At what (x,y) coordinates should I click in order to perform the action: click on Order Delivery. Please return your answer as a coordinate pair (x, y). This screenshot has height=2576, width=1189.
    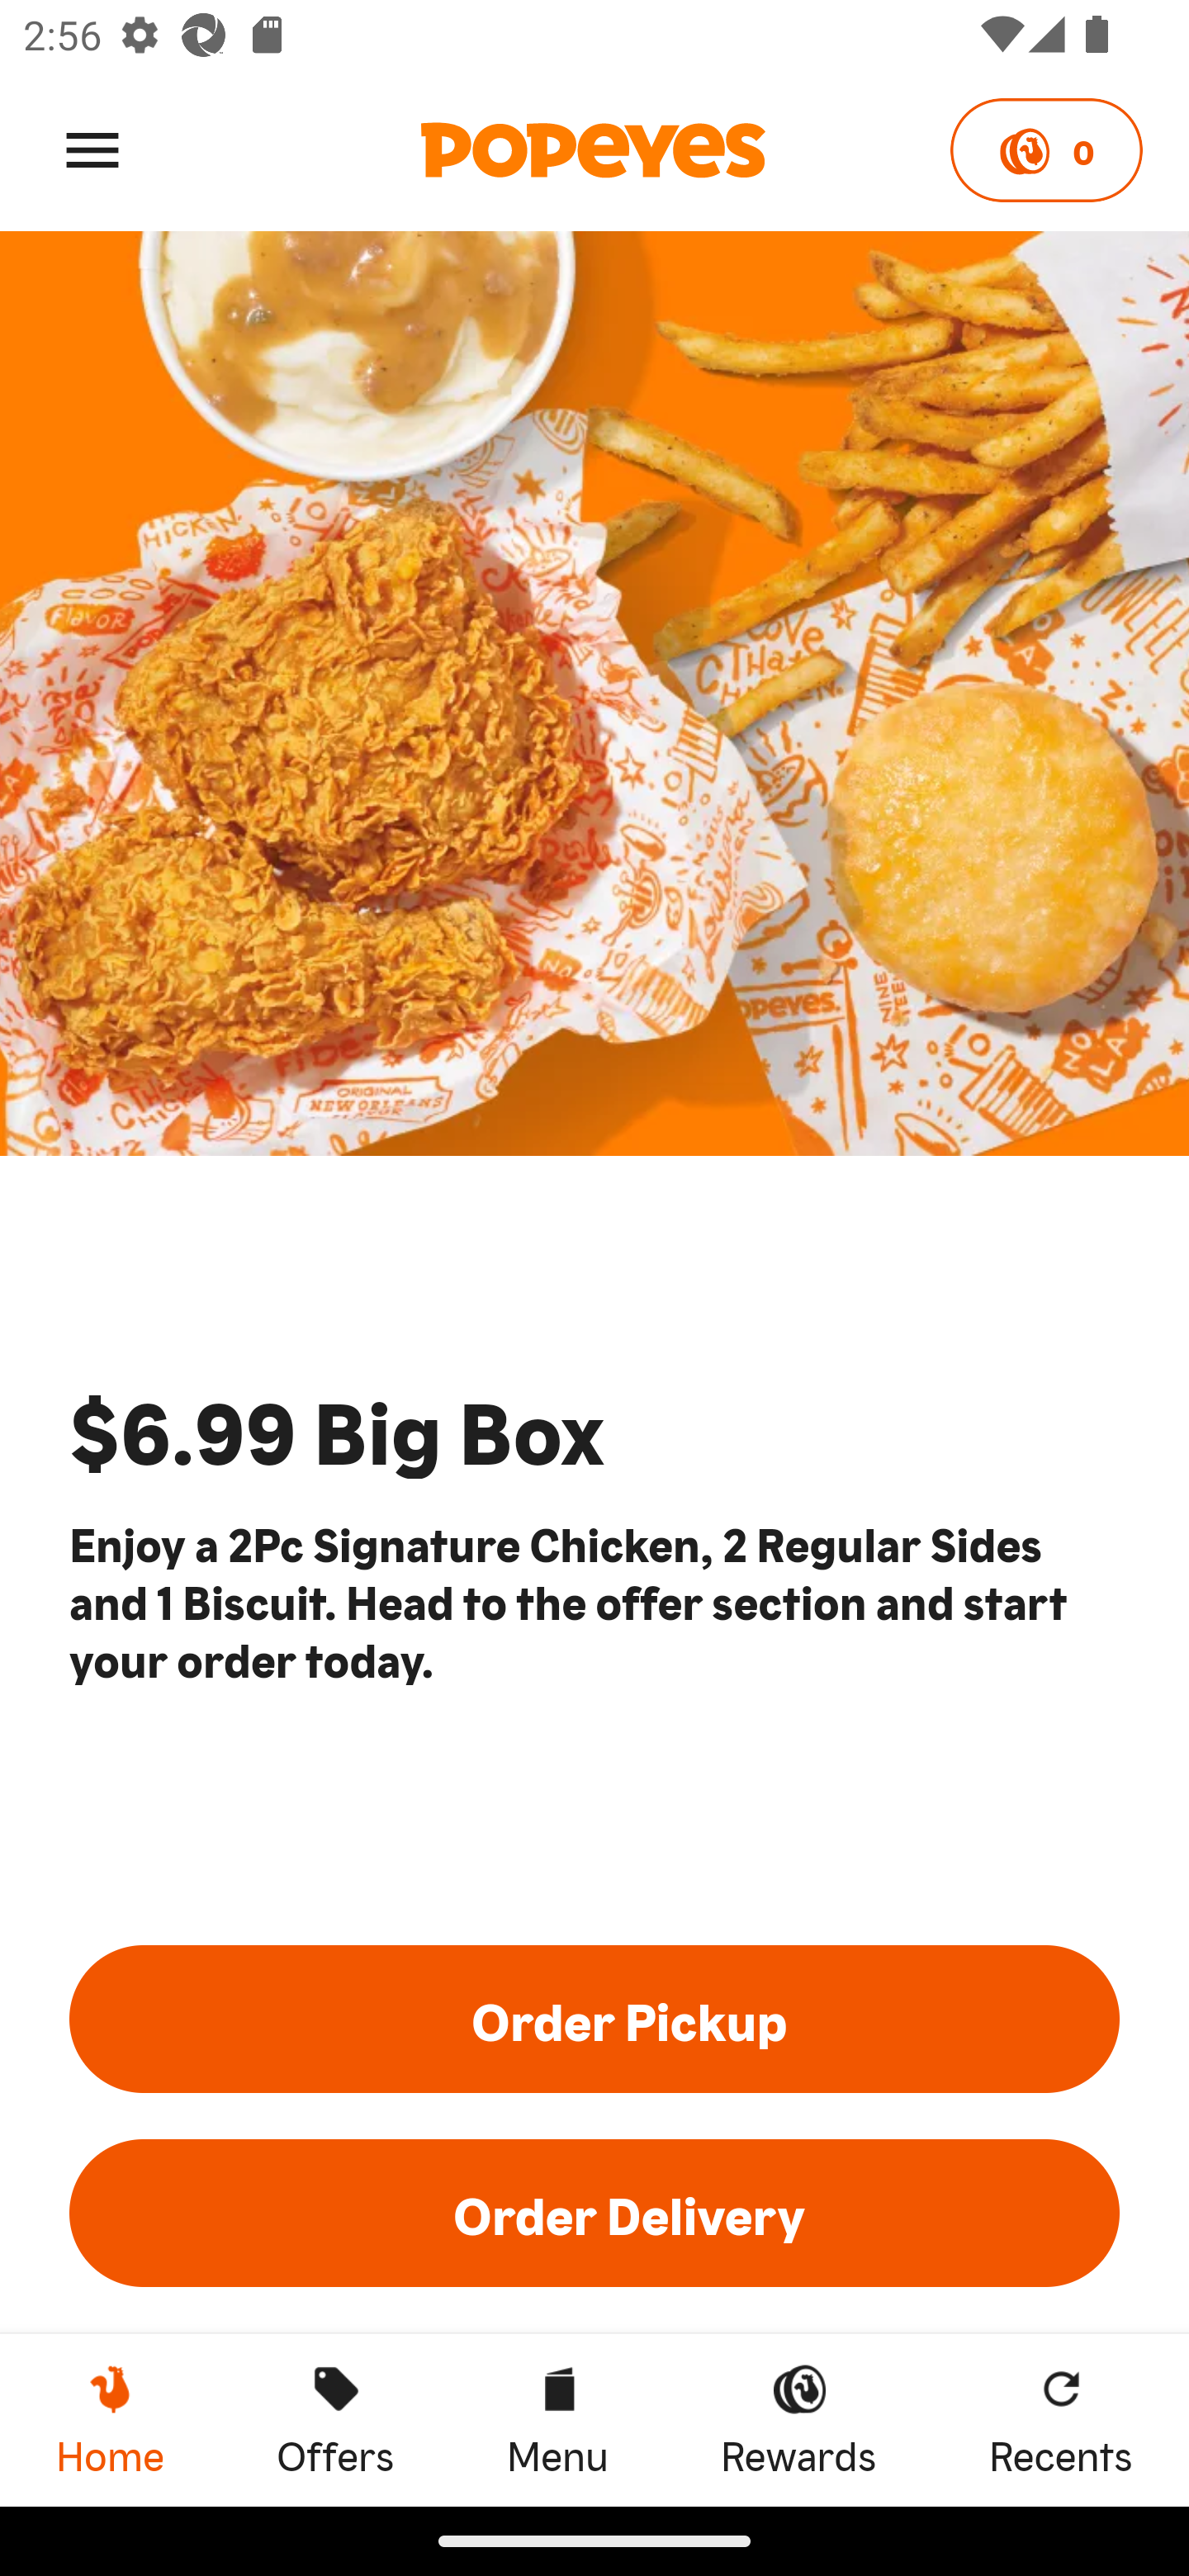
    Looking at the image, I should click on (594, 2213).